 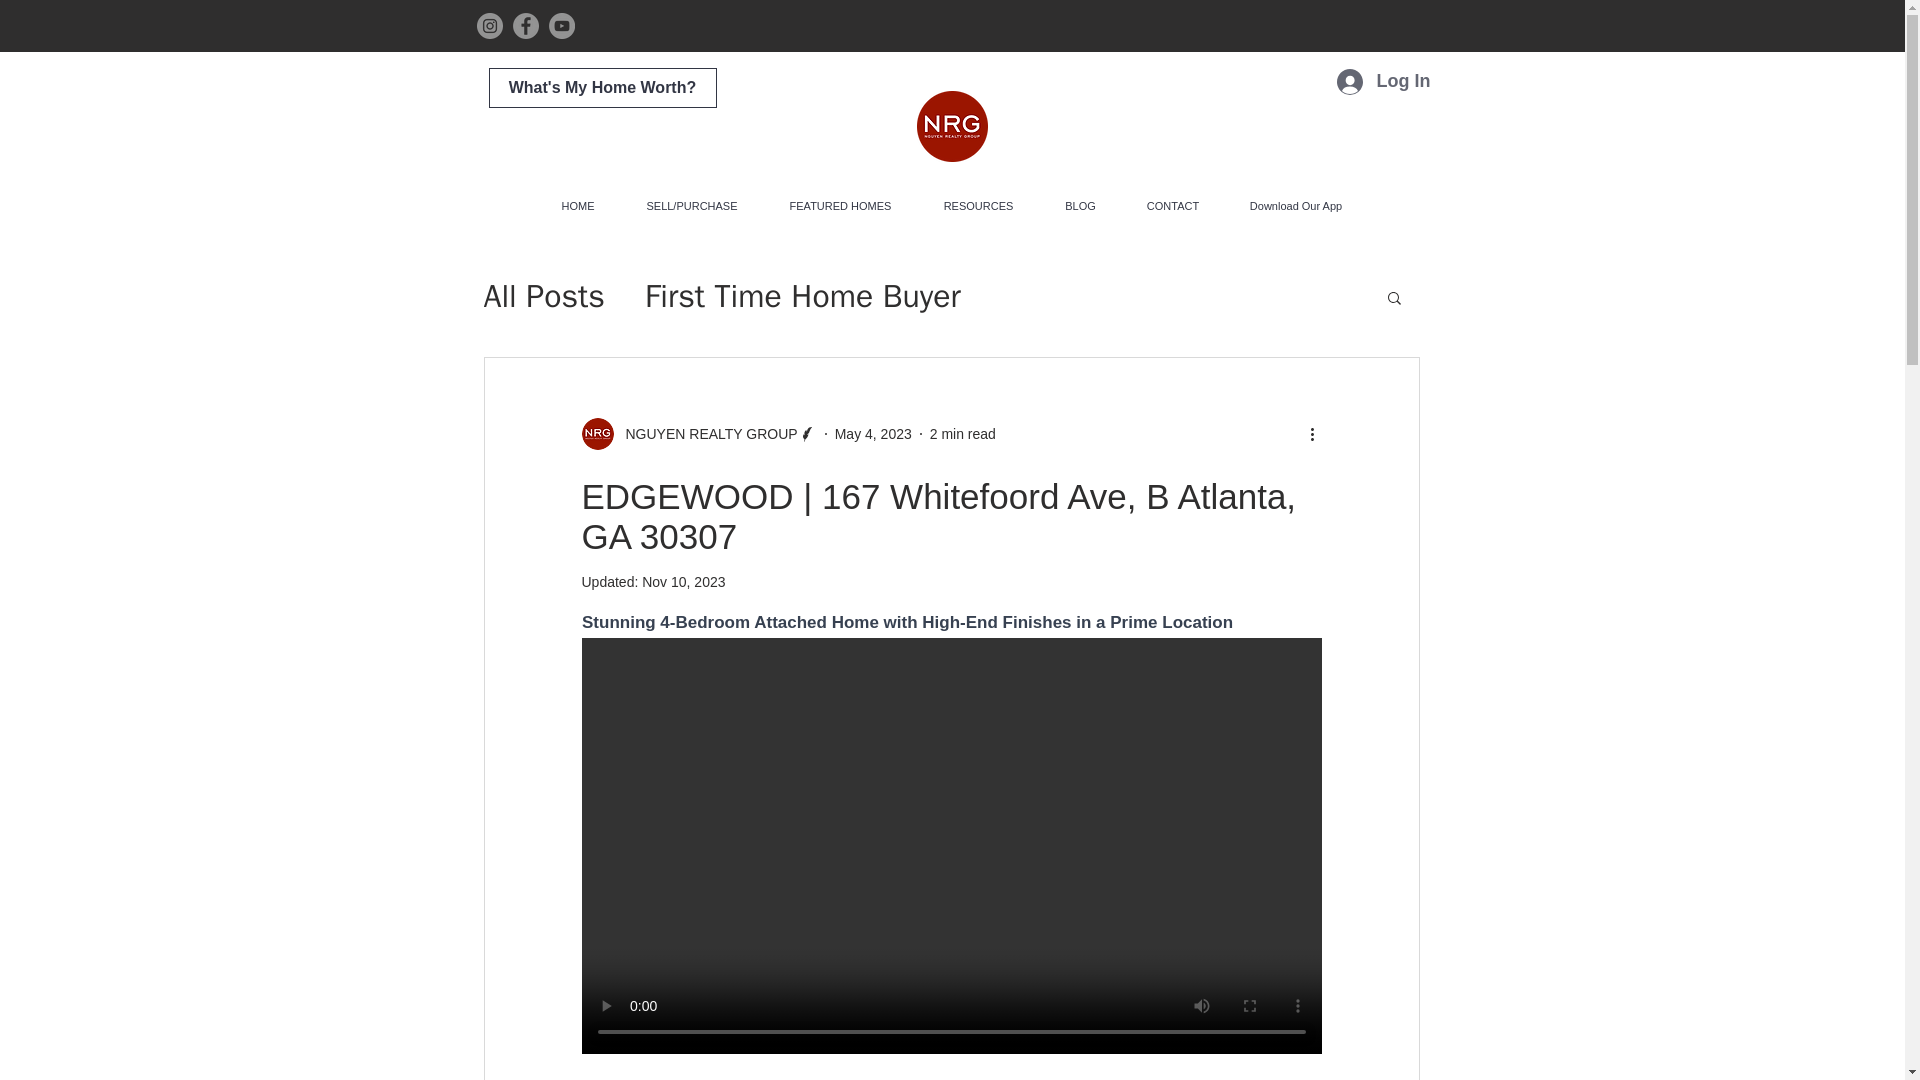 What do you see at coordinates (1080, 206) in the screenshot?
I see `BLOG` at bounding box center [1080, 206].